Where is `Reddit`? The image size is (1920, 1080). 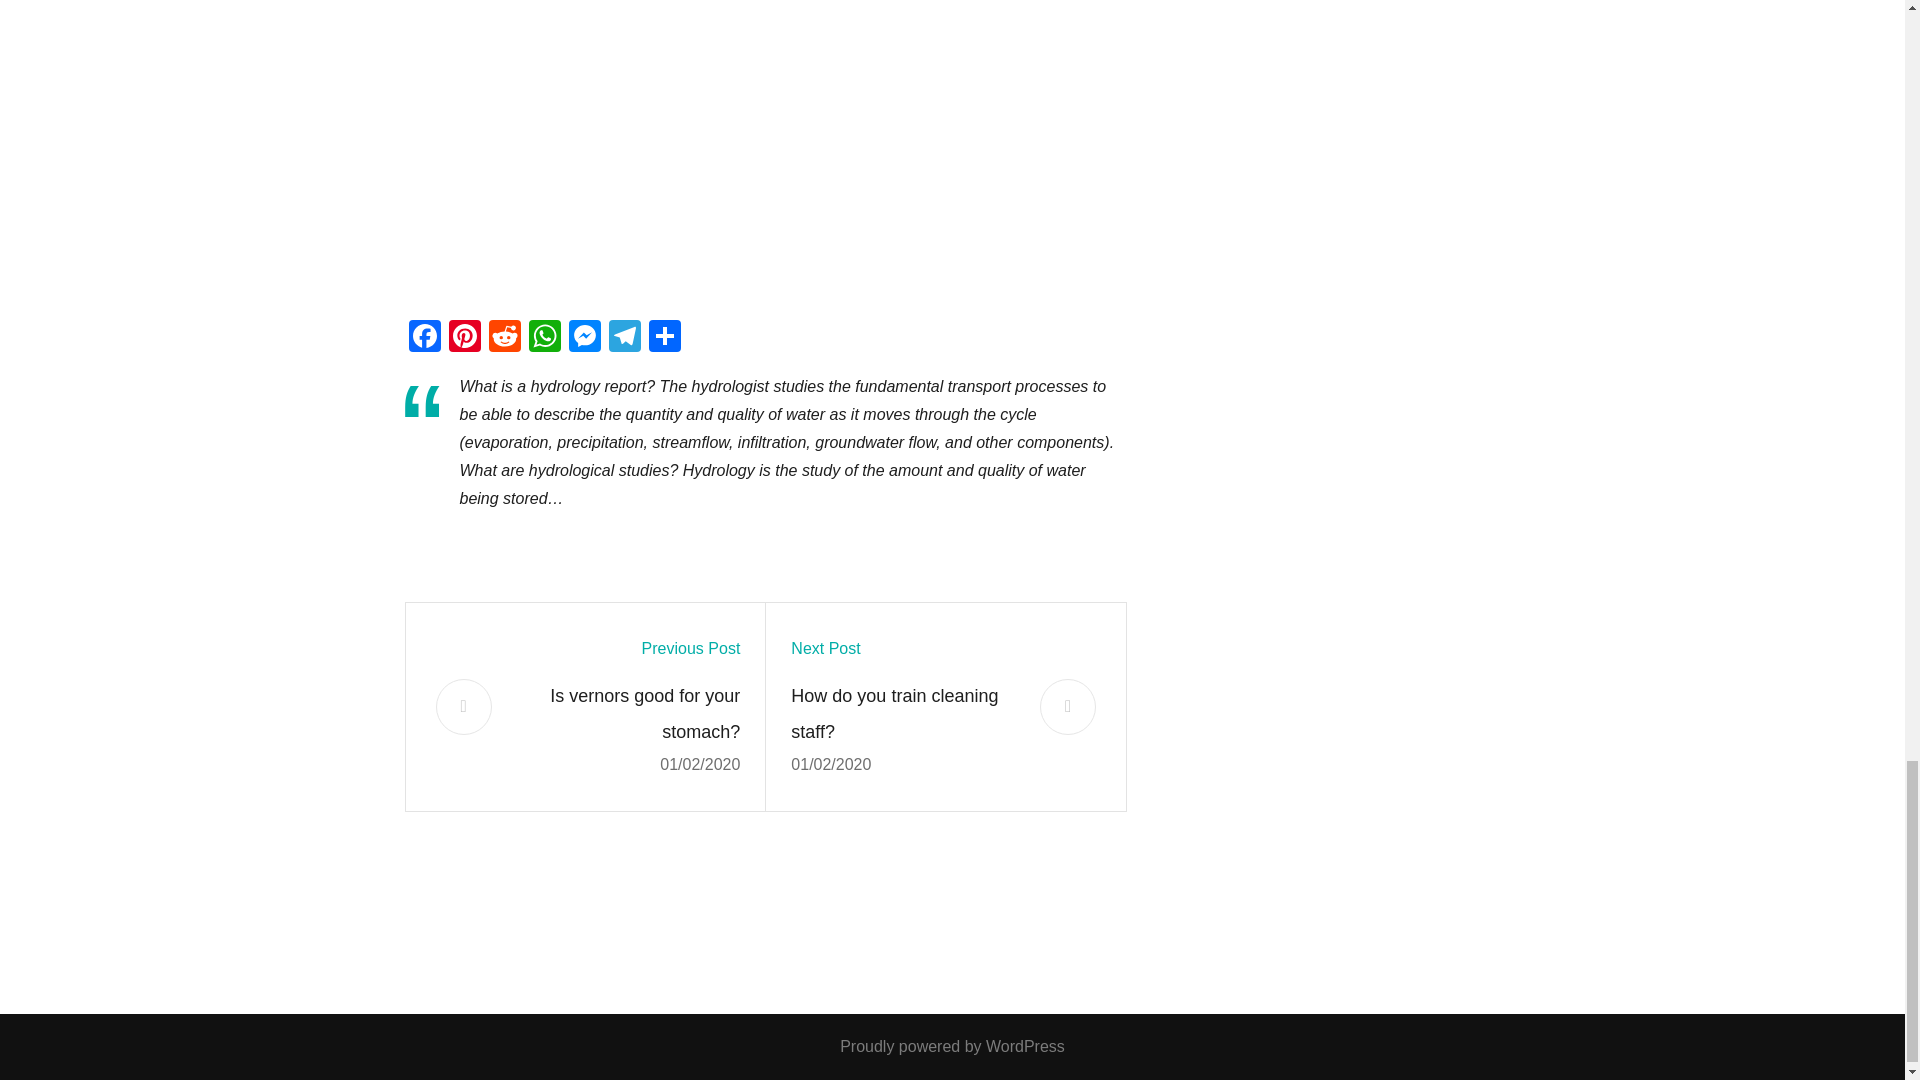
Reddit is located at coordinates (504, 338).